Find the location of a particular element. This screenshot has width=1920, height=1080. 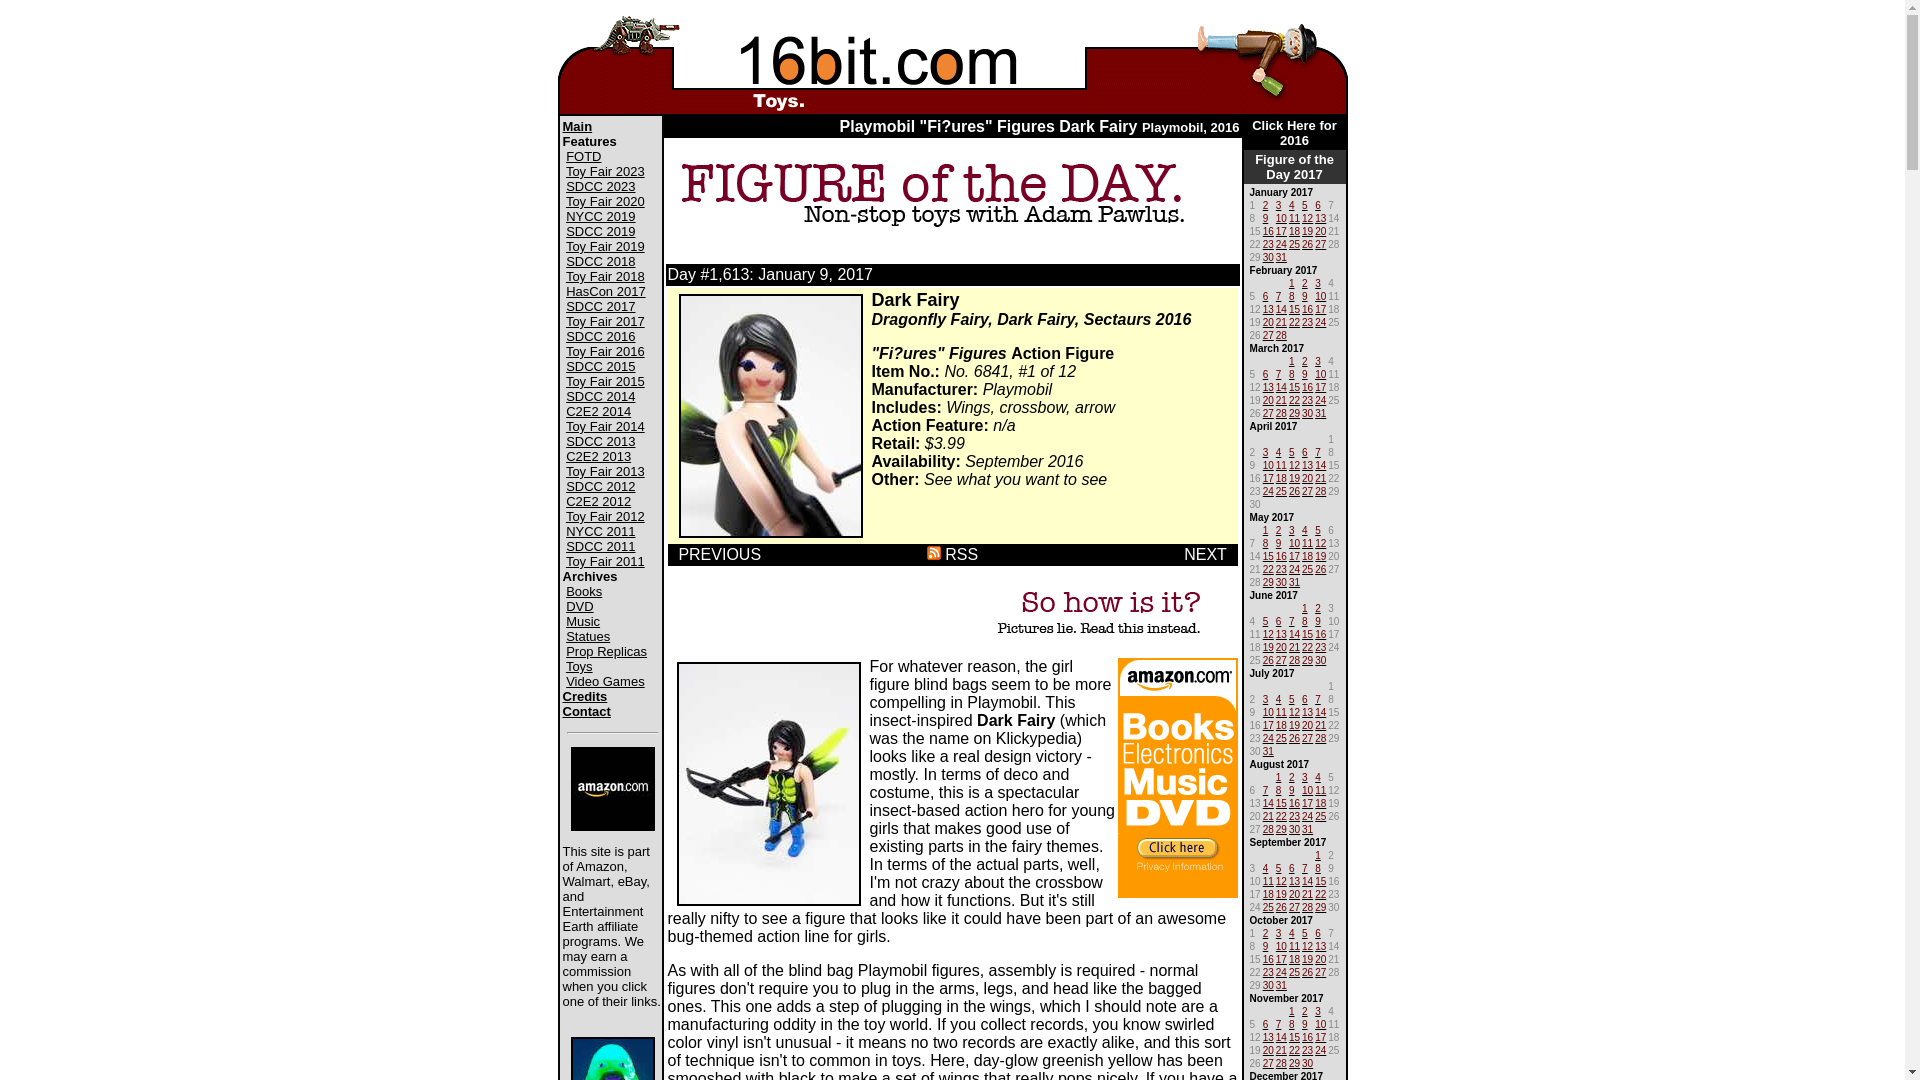

6 is located at coordinates (1305, 450).